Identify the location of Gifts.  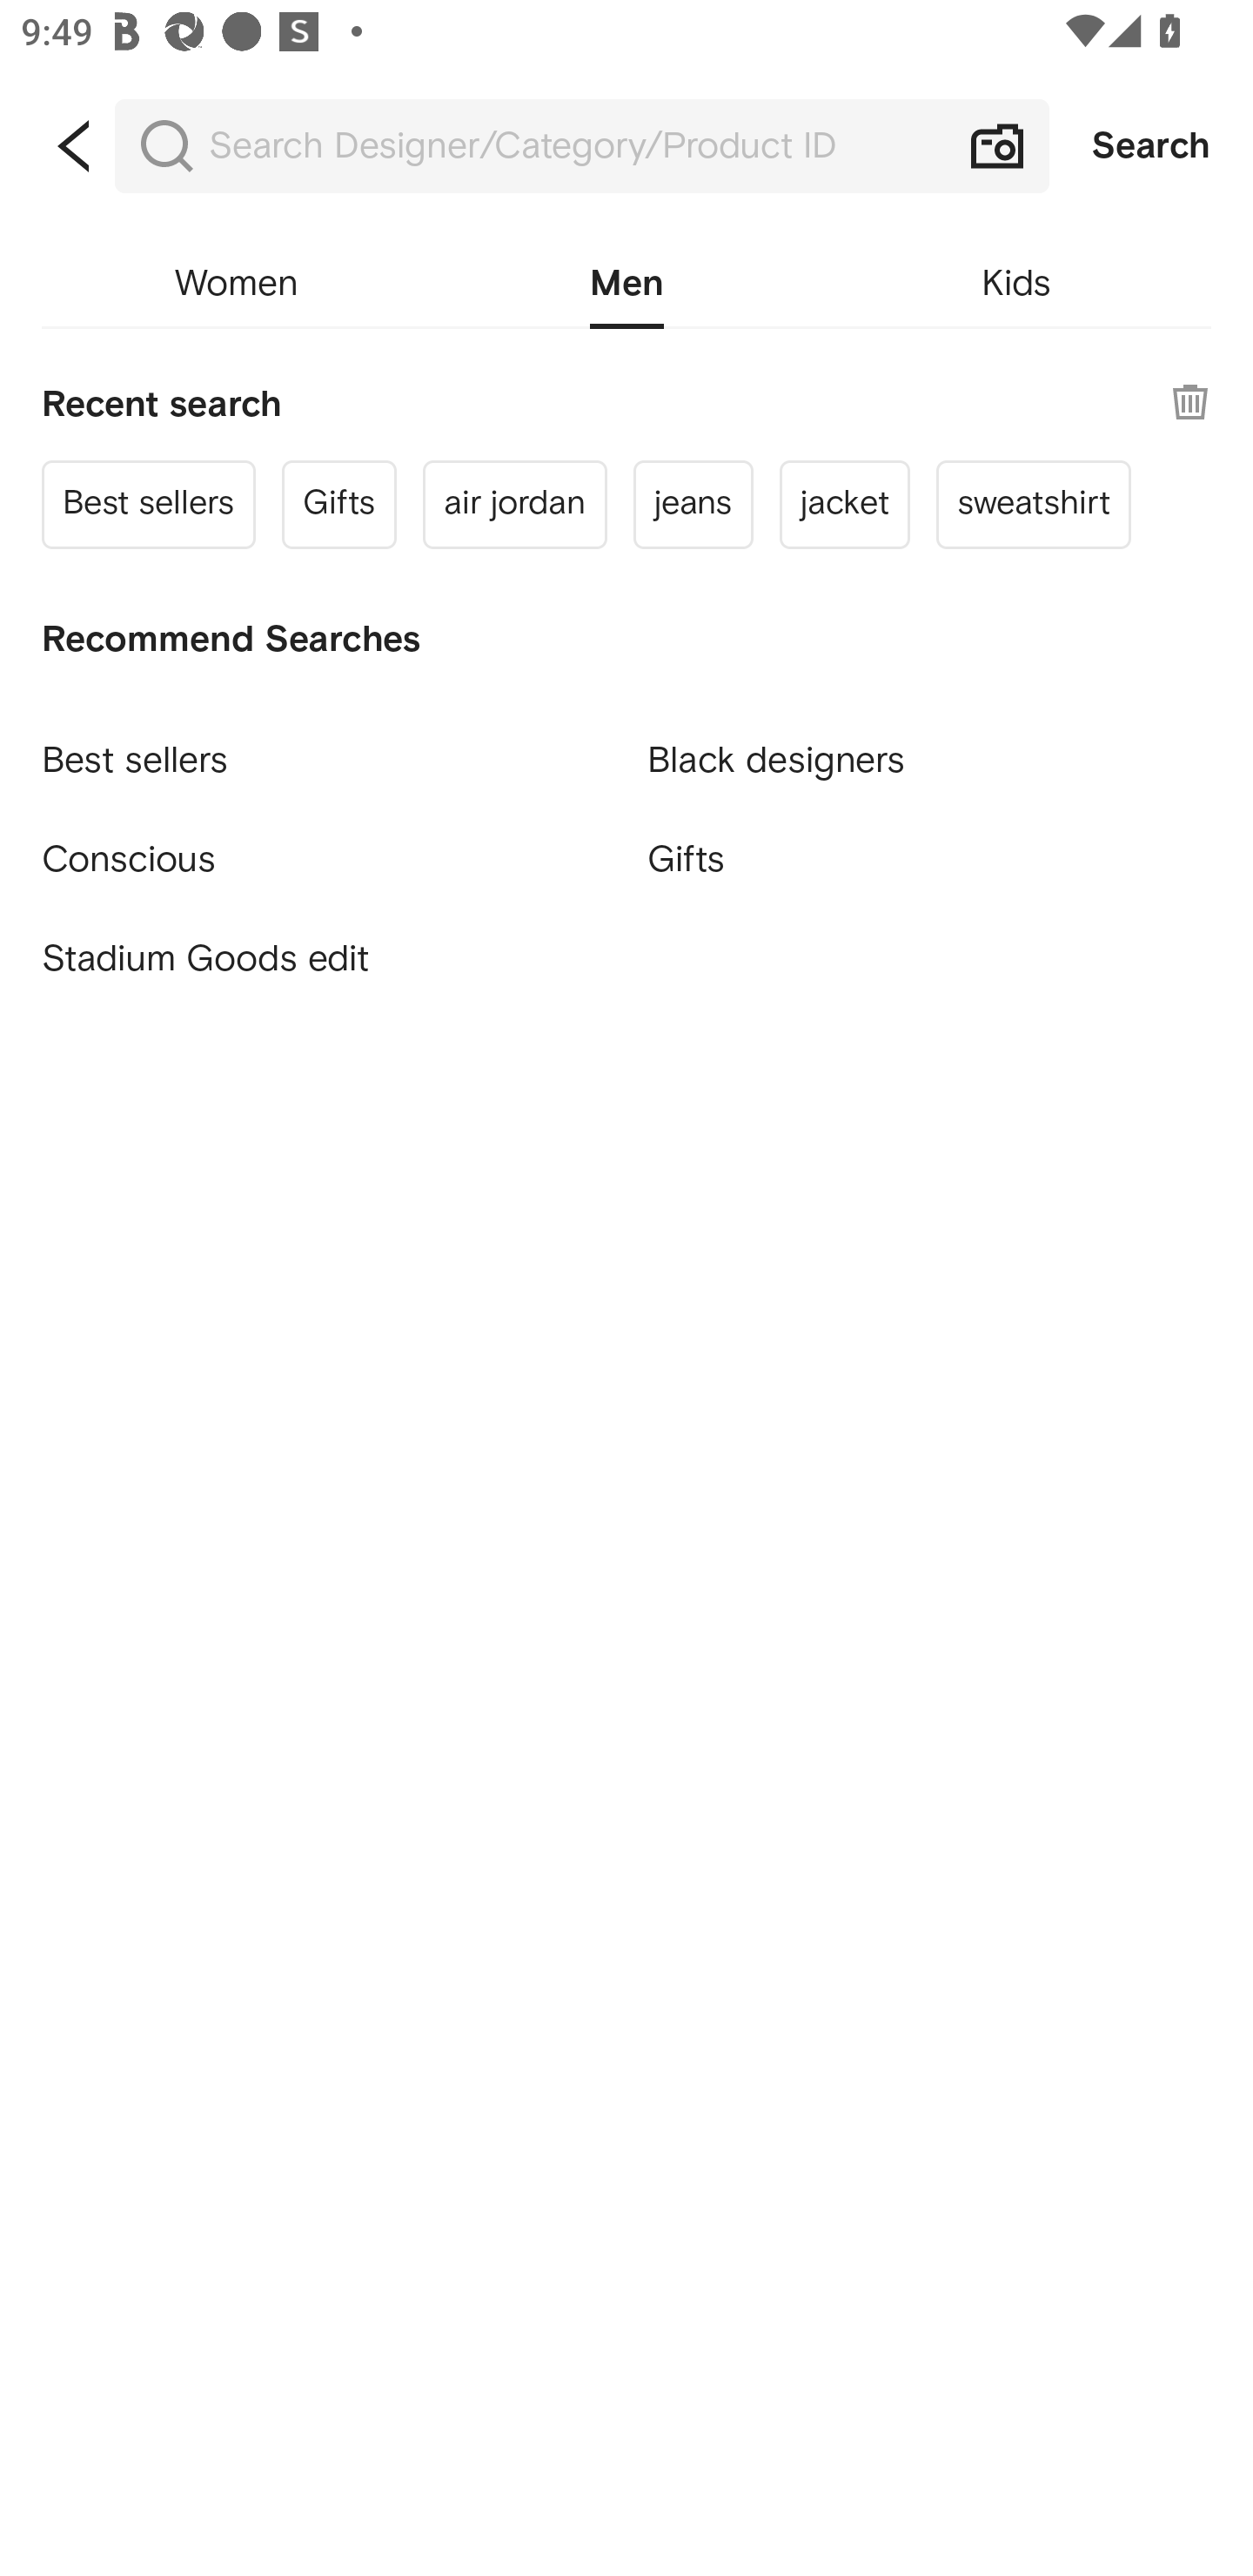
(339, 503).